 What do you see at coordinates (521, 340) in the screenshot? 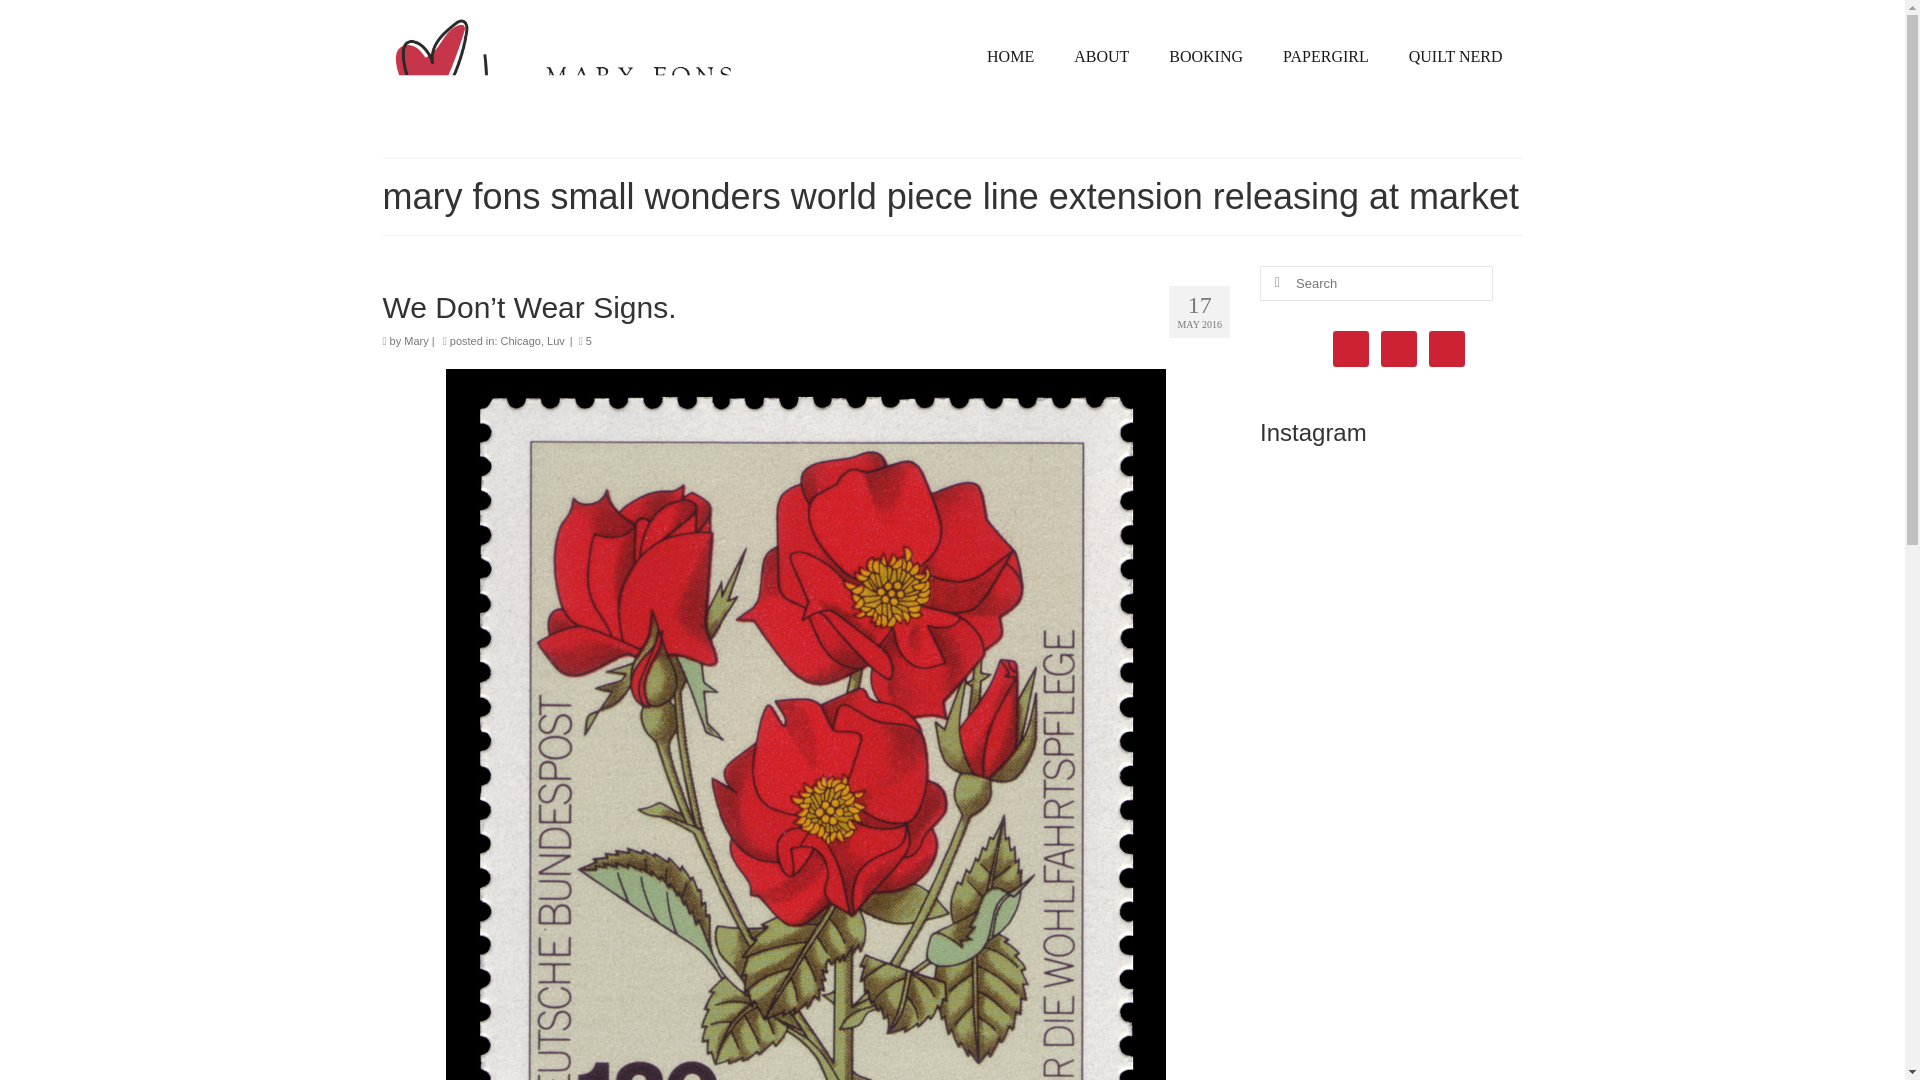
I see `Chicago` at bounding box center [521, 340].